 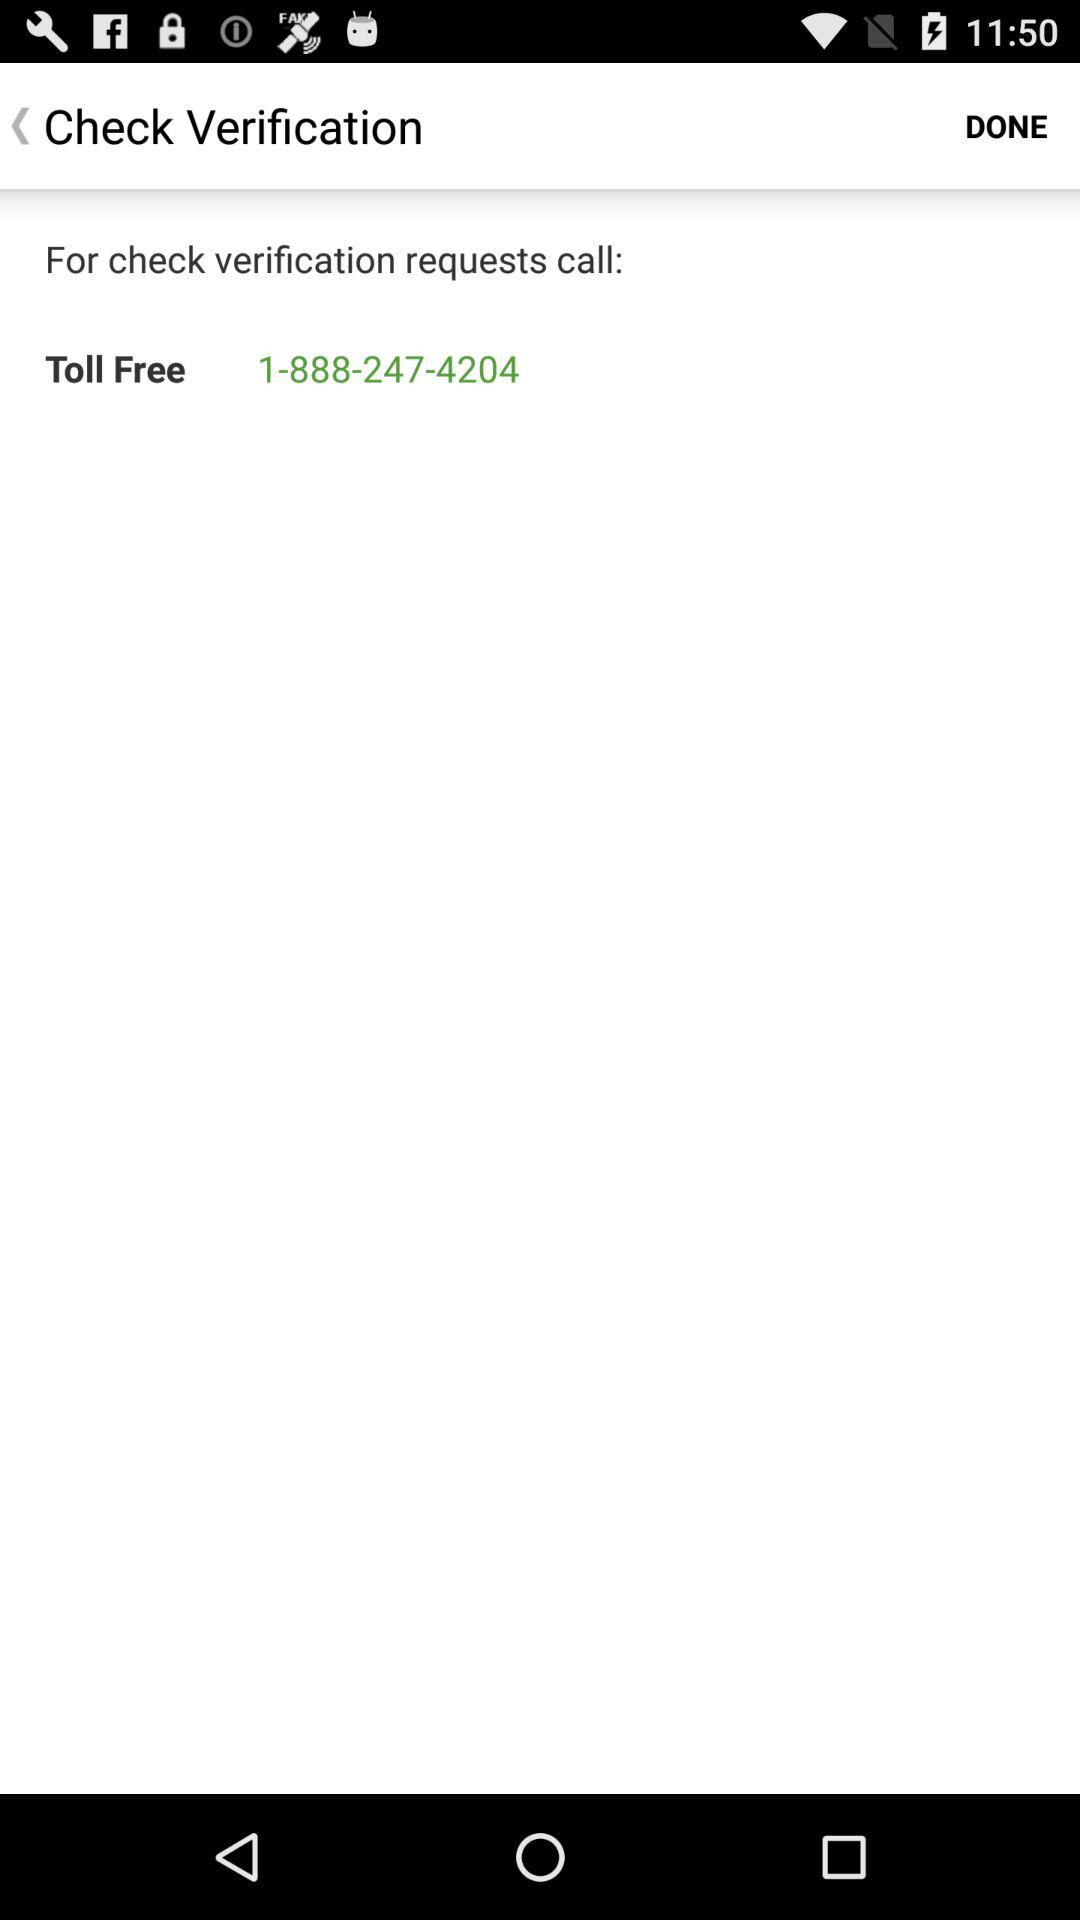 I want to click on press item to the right of check verification item, so click(x=1006, y=126).